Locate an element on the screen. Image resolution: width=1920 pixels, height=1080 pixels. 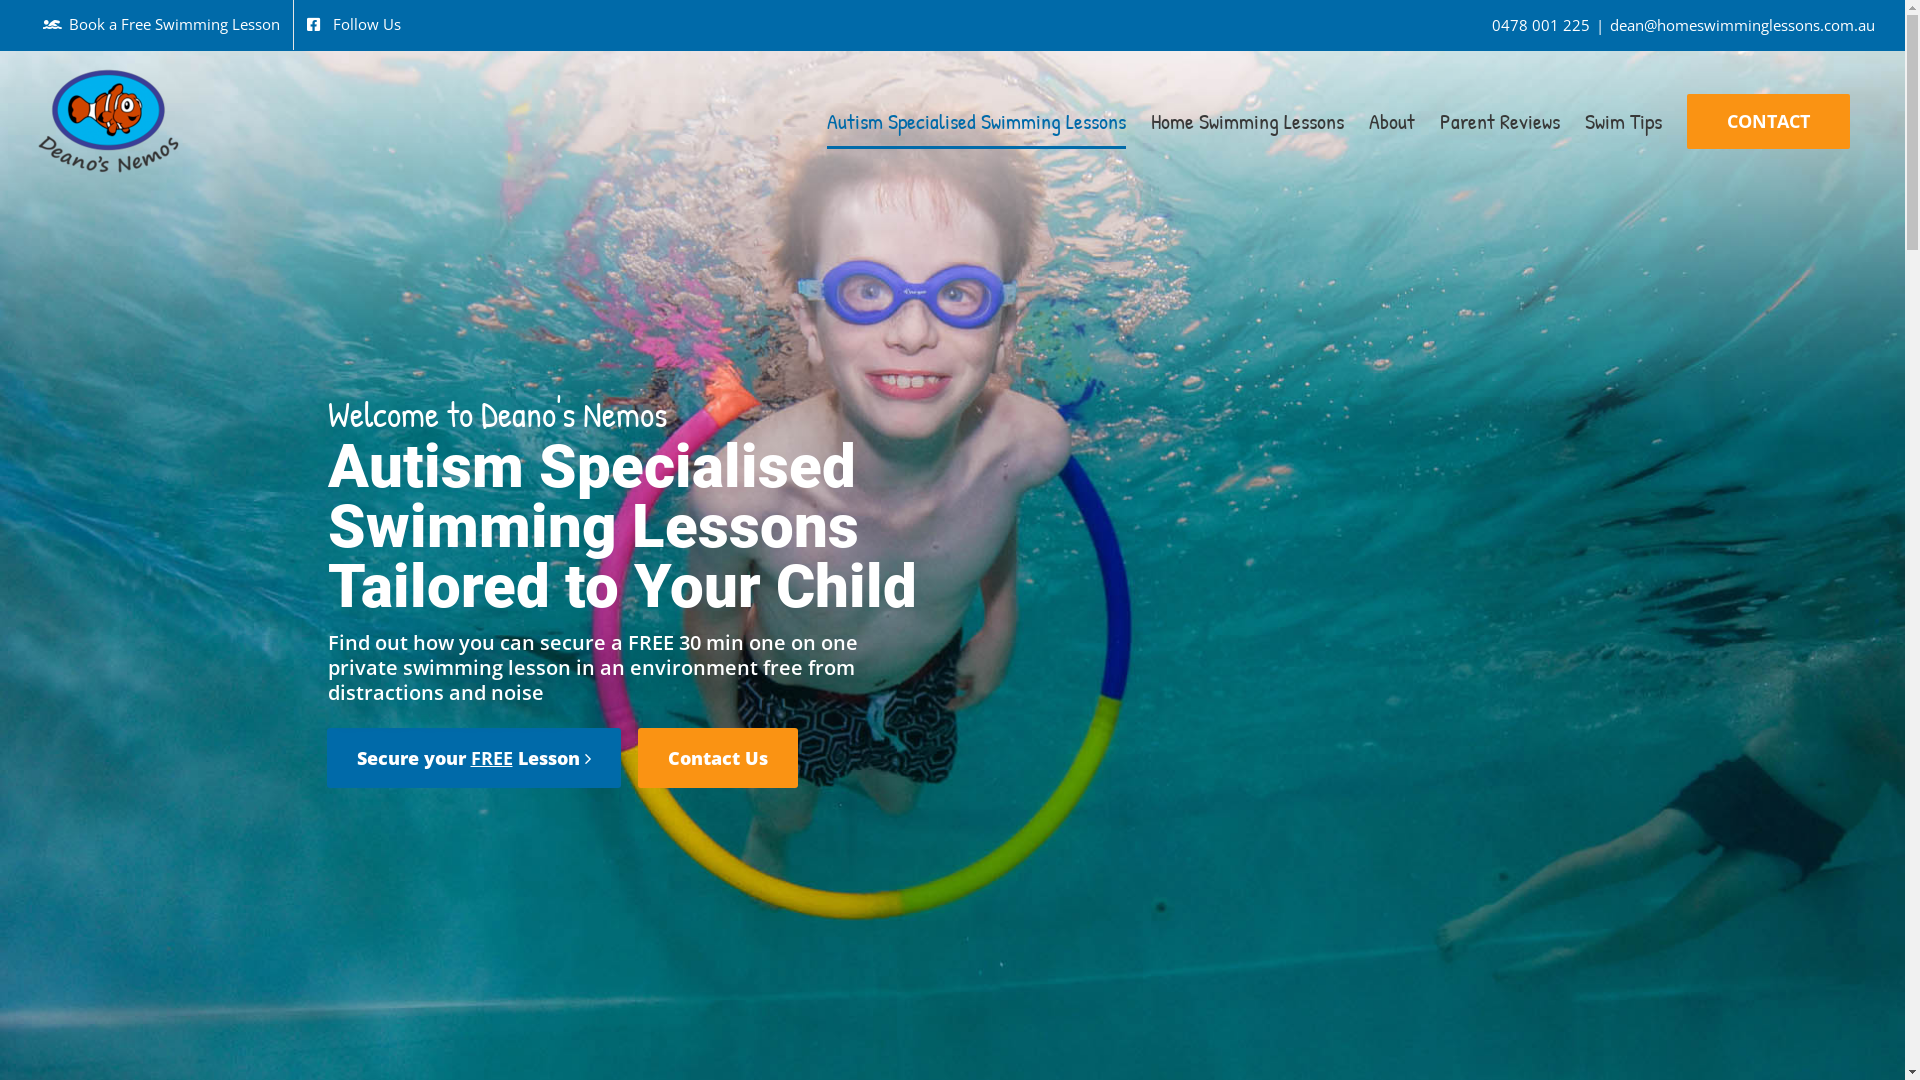
dean@homeswimminglessons.com.au is located at coordinates (1742, 25).